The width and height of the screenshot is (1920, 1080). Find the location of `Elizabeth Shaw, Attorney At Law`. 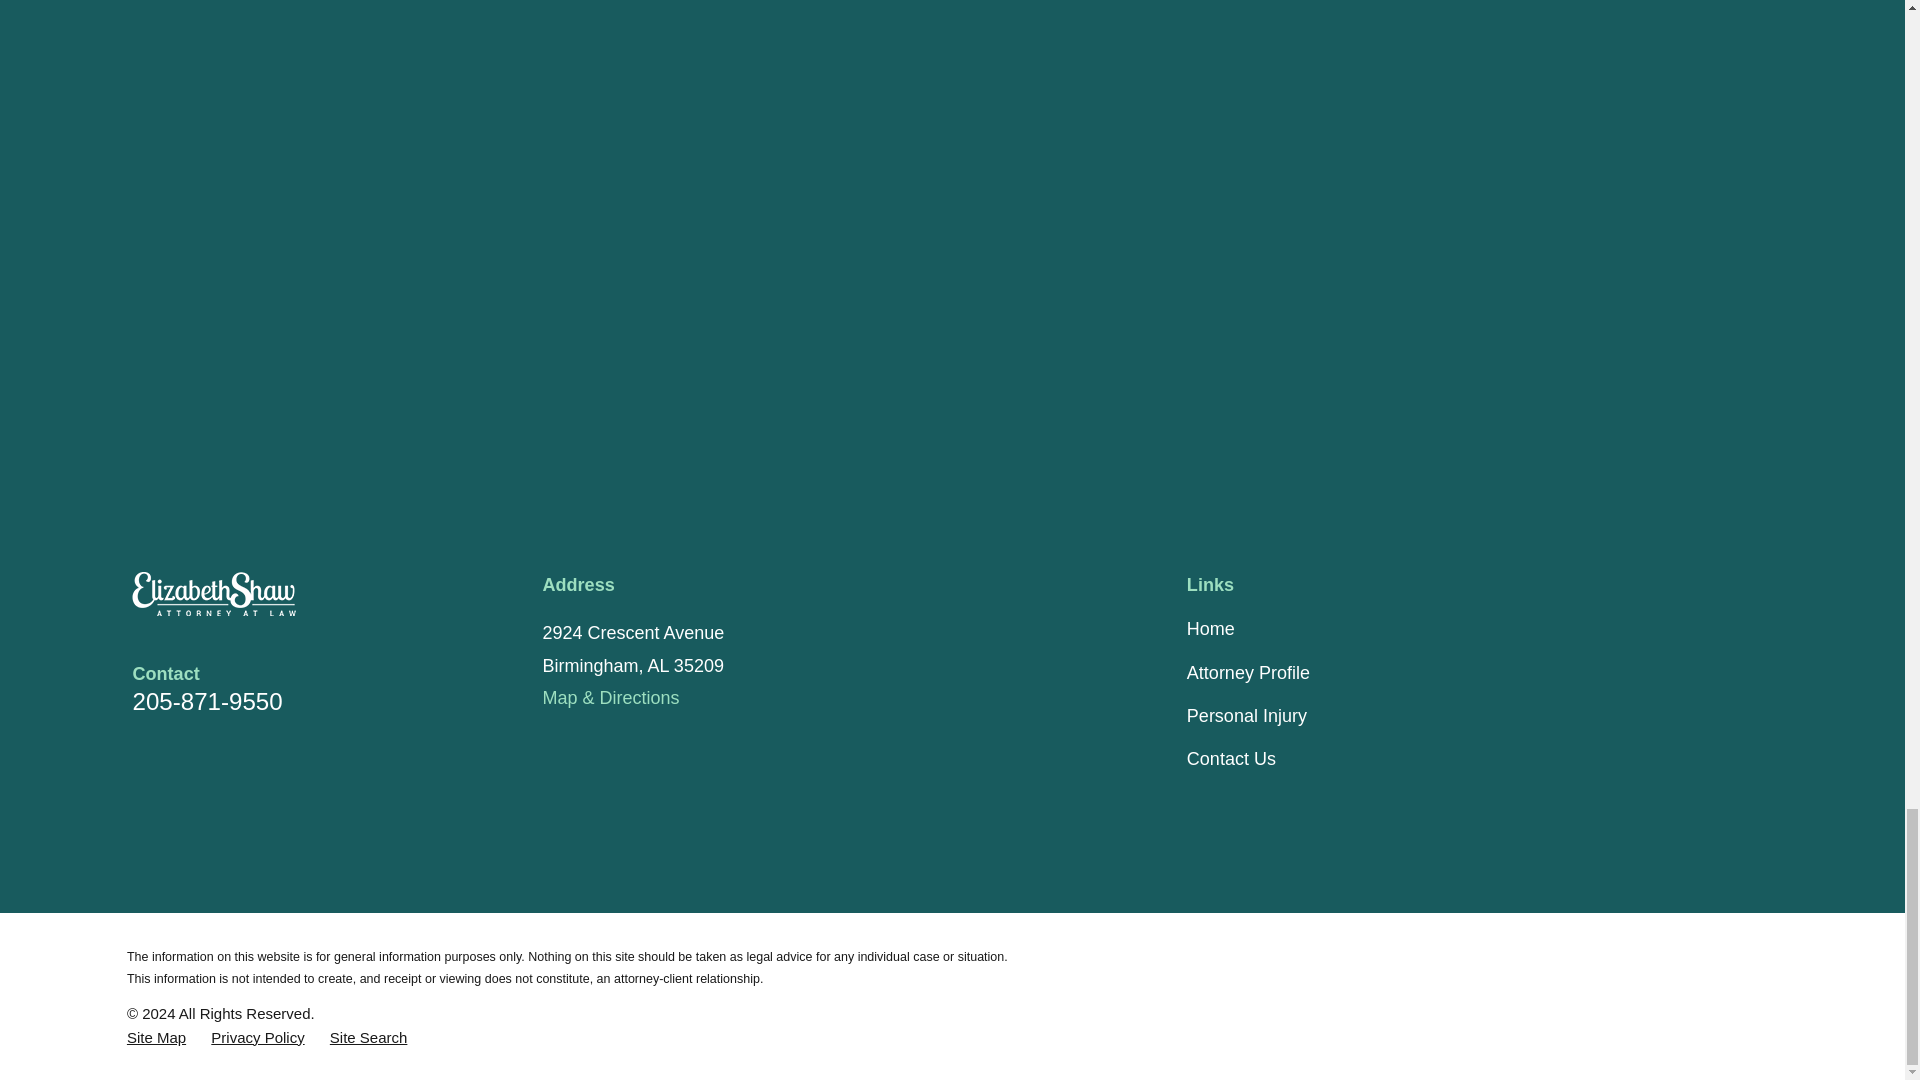

Elizabeth Shaw, Attorney At Law is located at coordinates (214, 594).